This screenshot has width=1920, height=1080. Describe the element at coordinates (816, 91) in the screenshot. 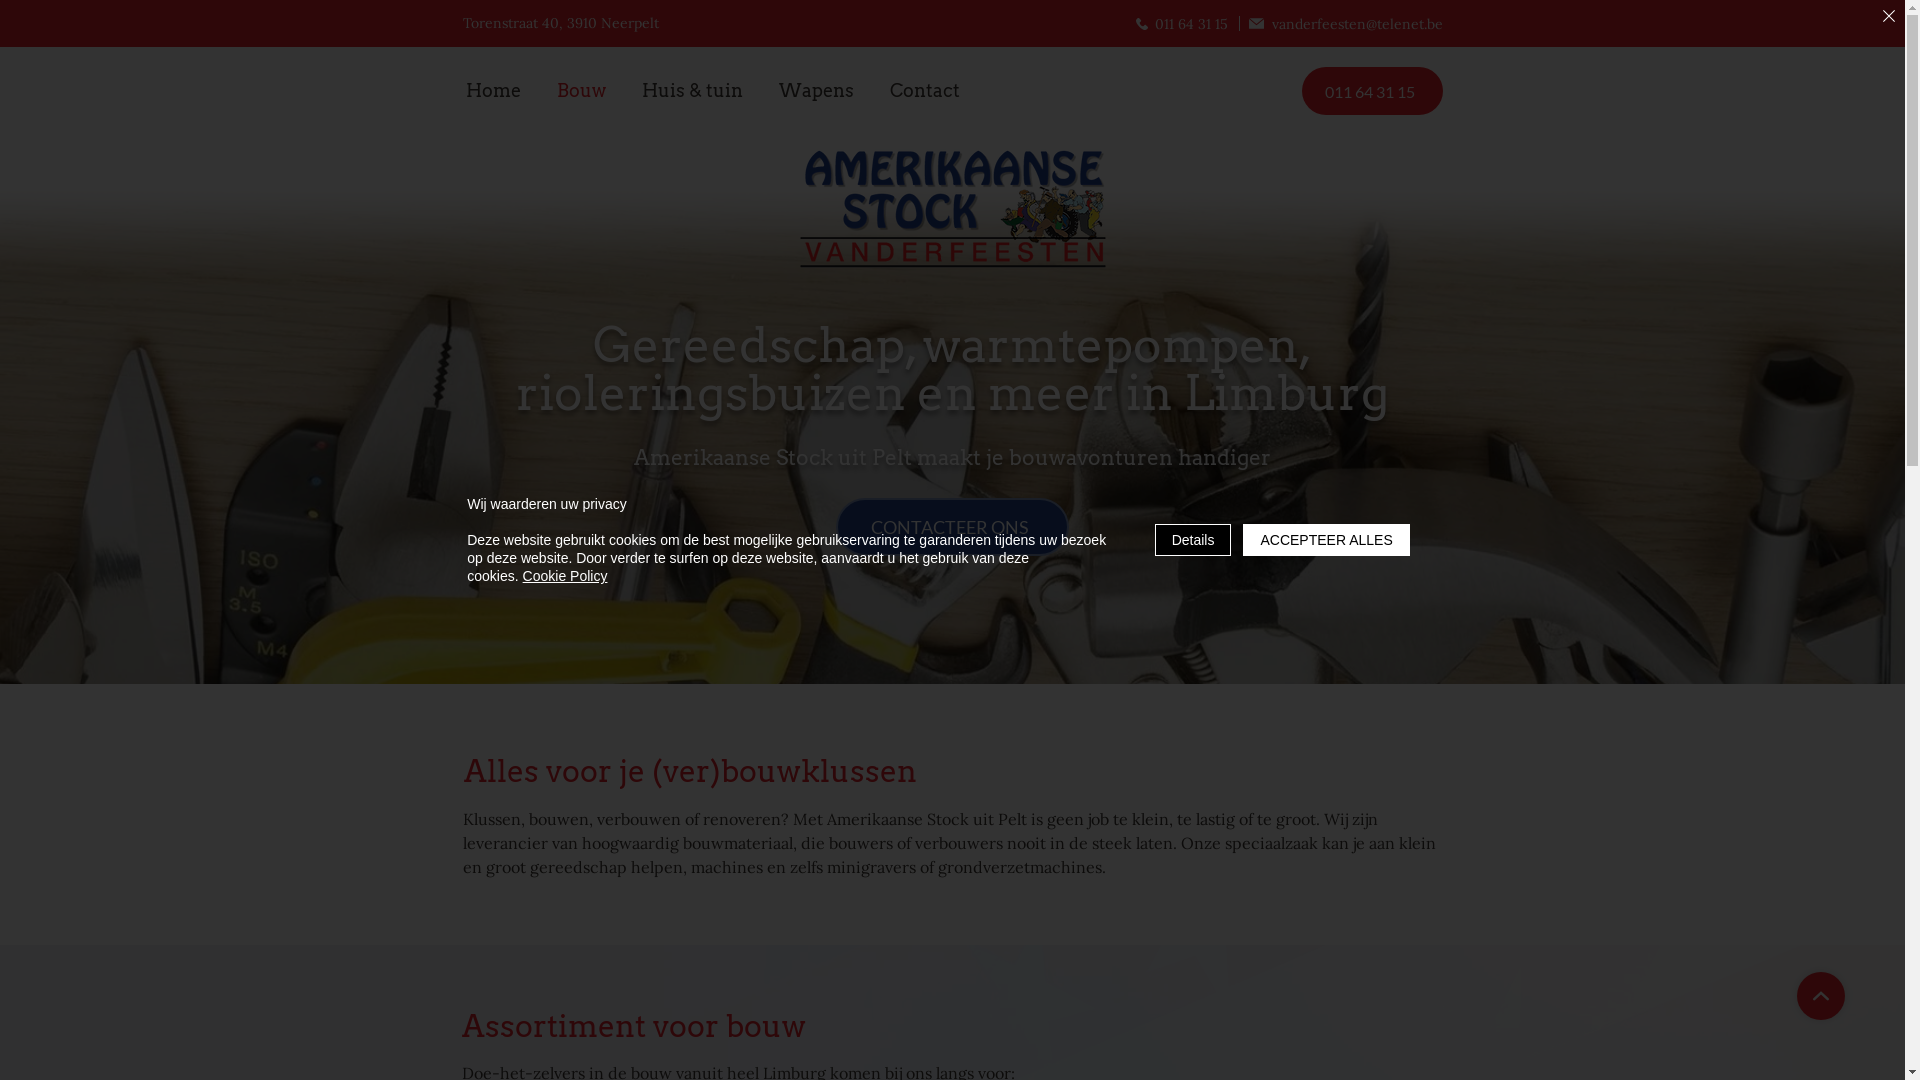

I see `Wapens` at that location.